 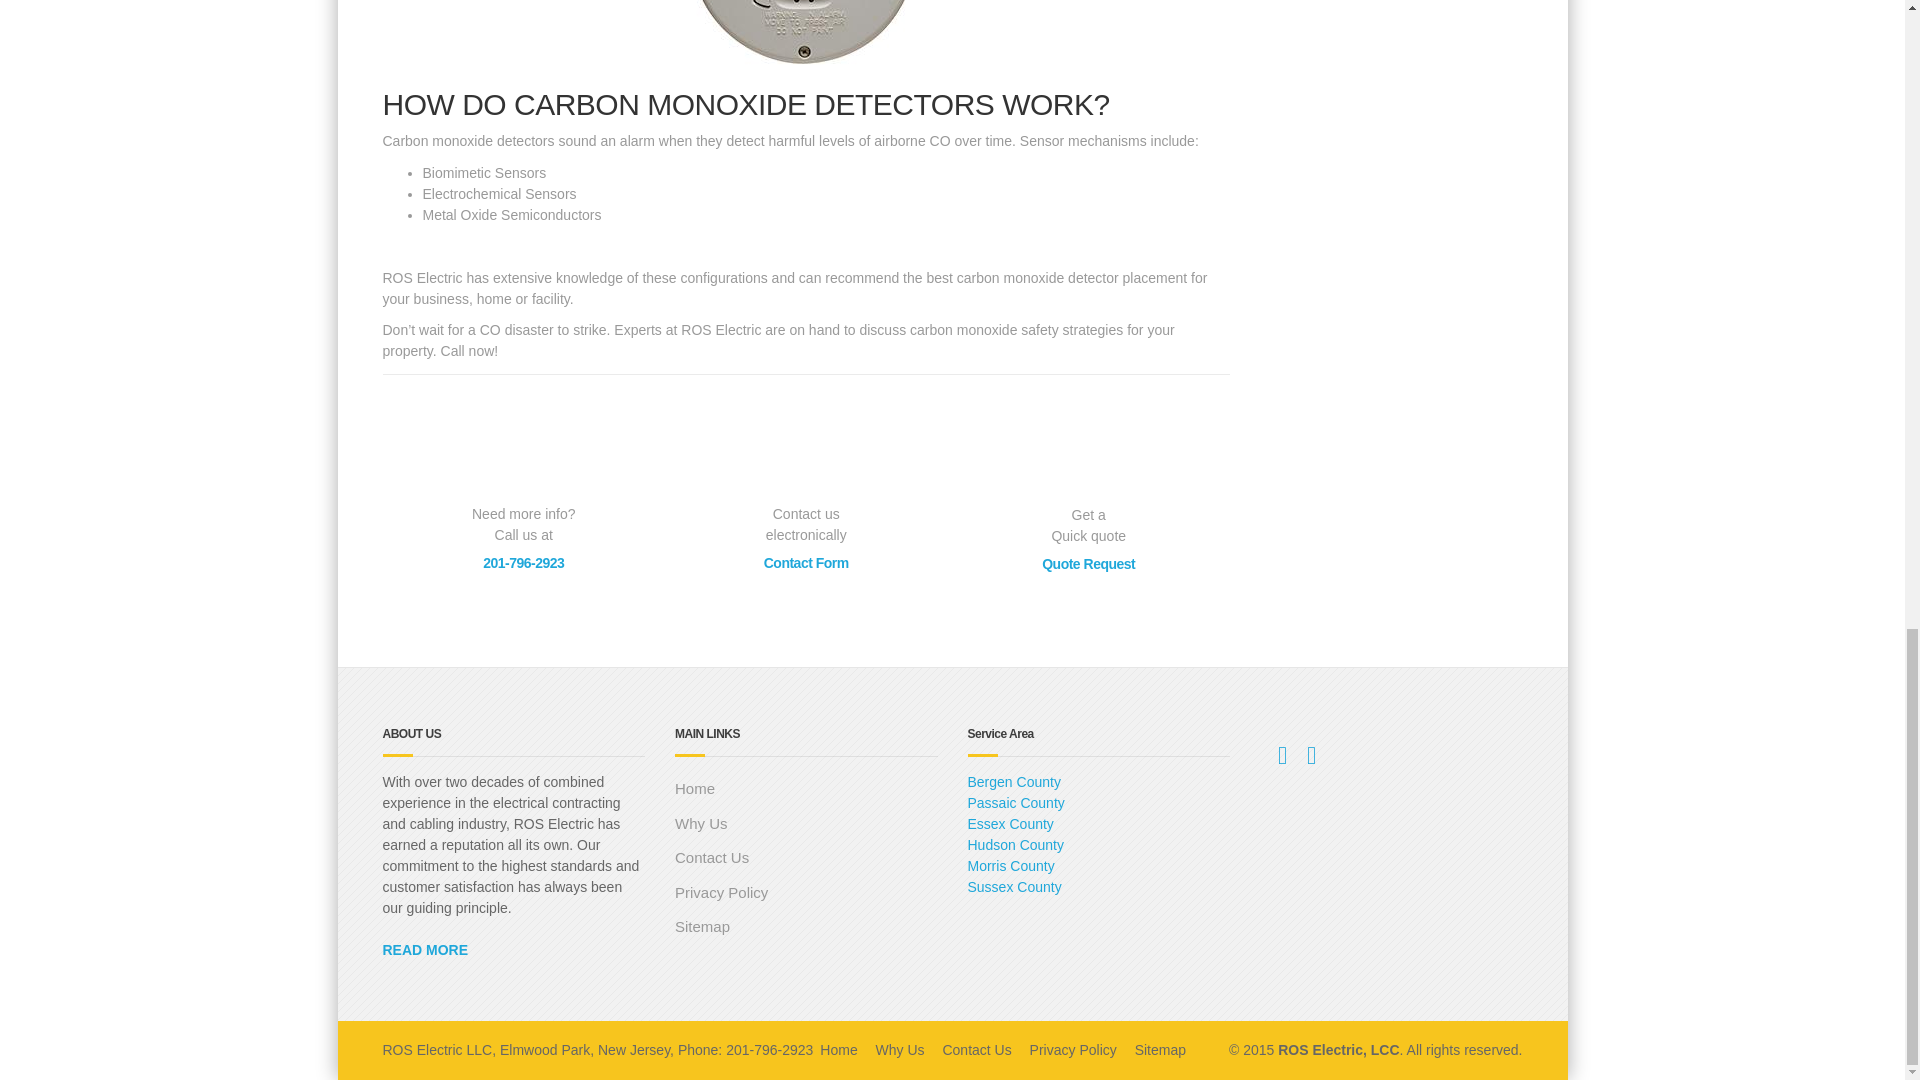 I want to click on Sitemap, so click(x=806, y=928).